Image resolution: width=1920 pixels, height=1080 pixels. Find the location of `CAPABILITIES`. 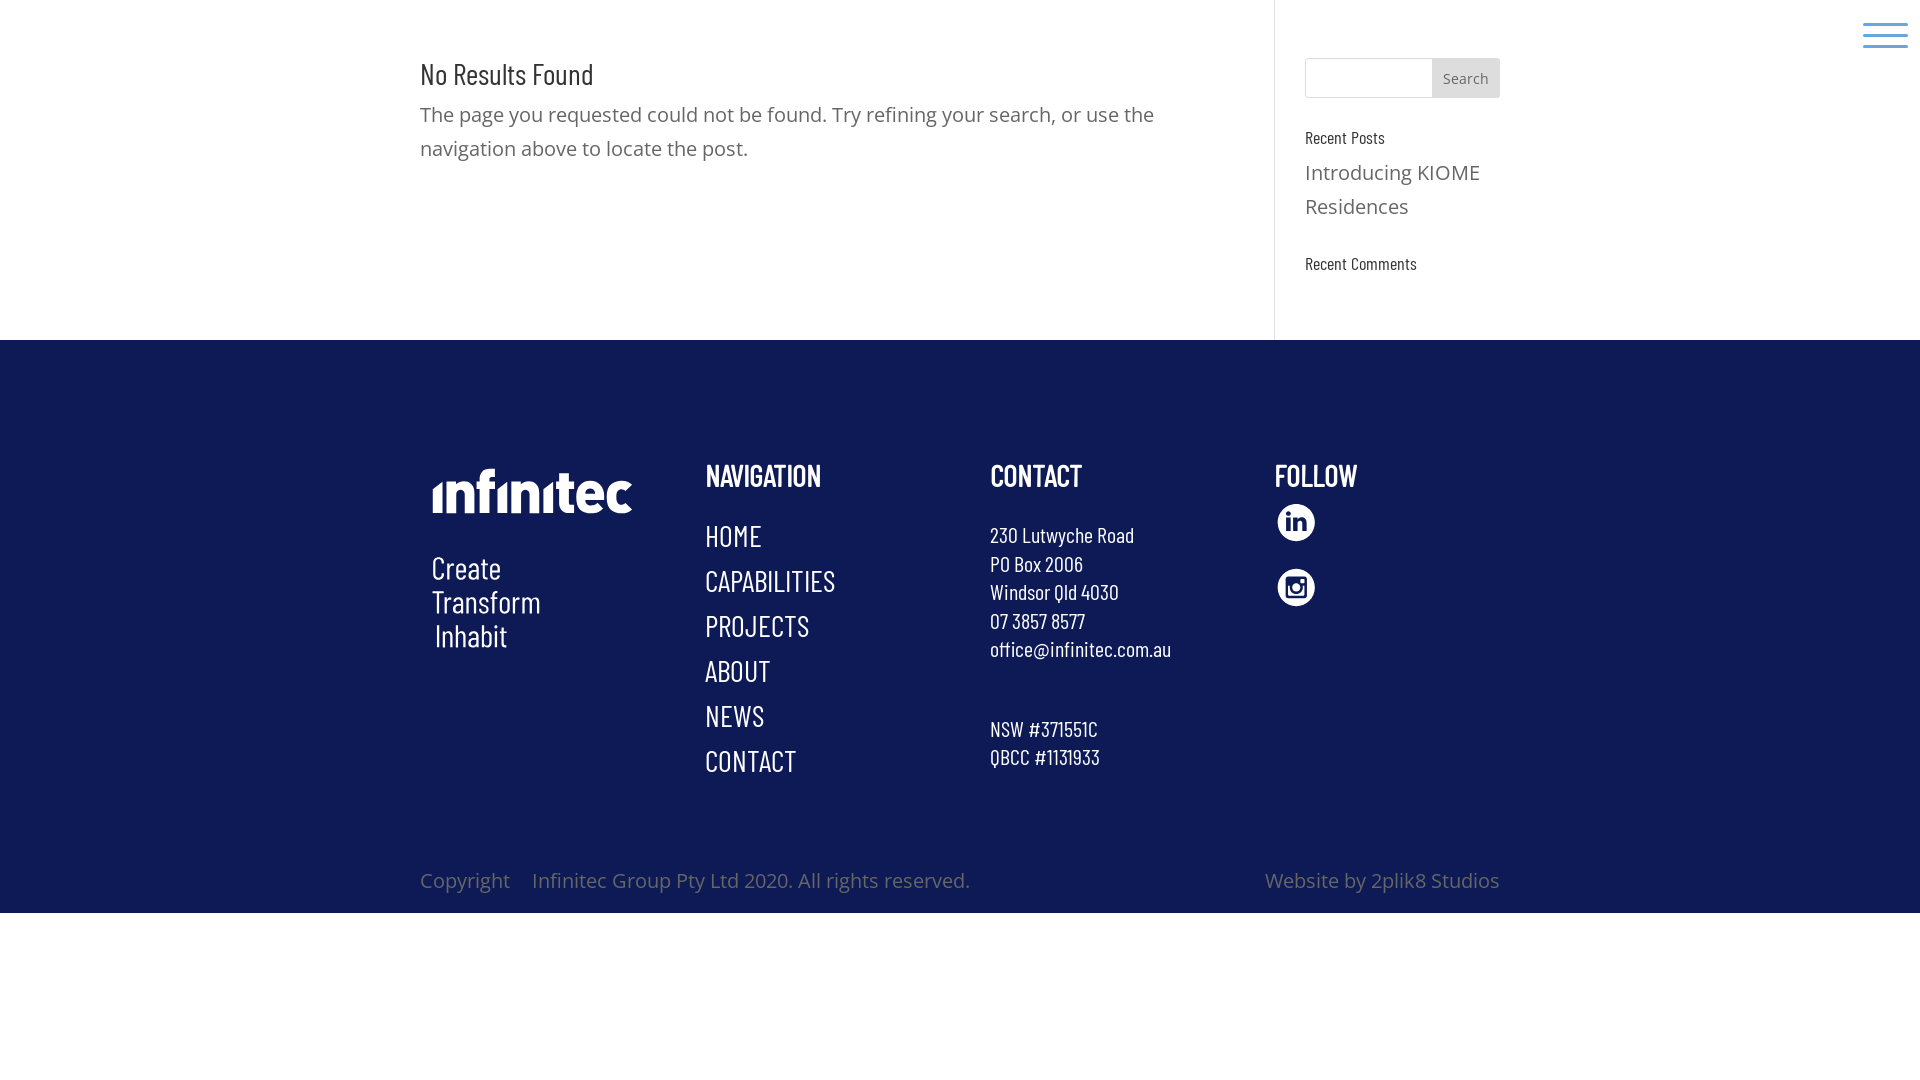

CAPABILITIES is located at coordinates (770, 580).